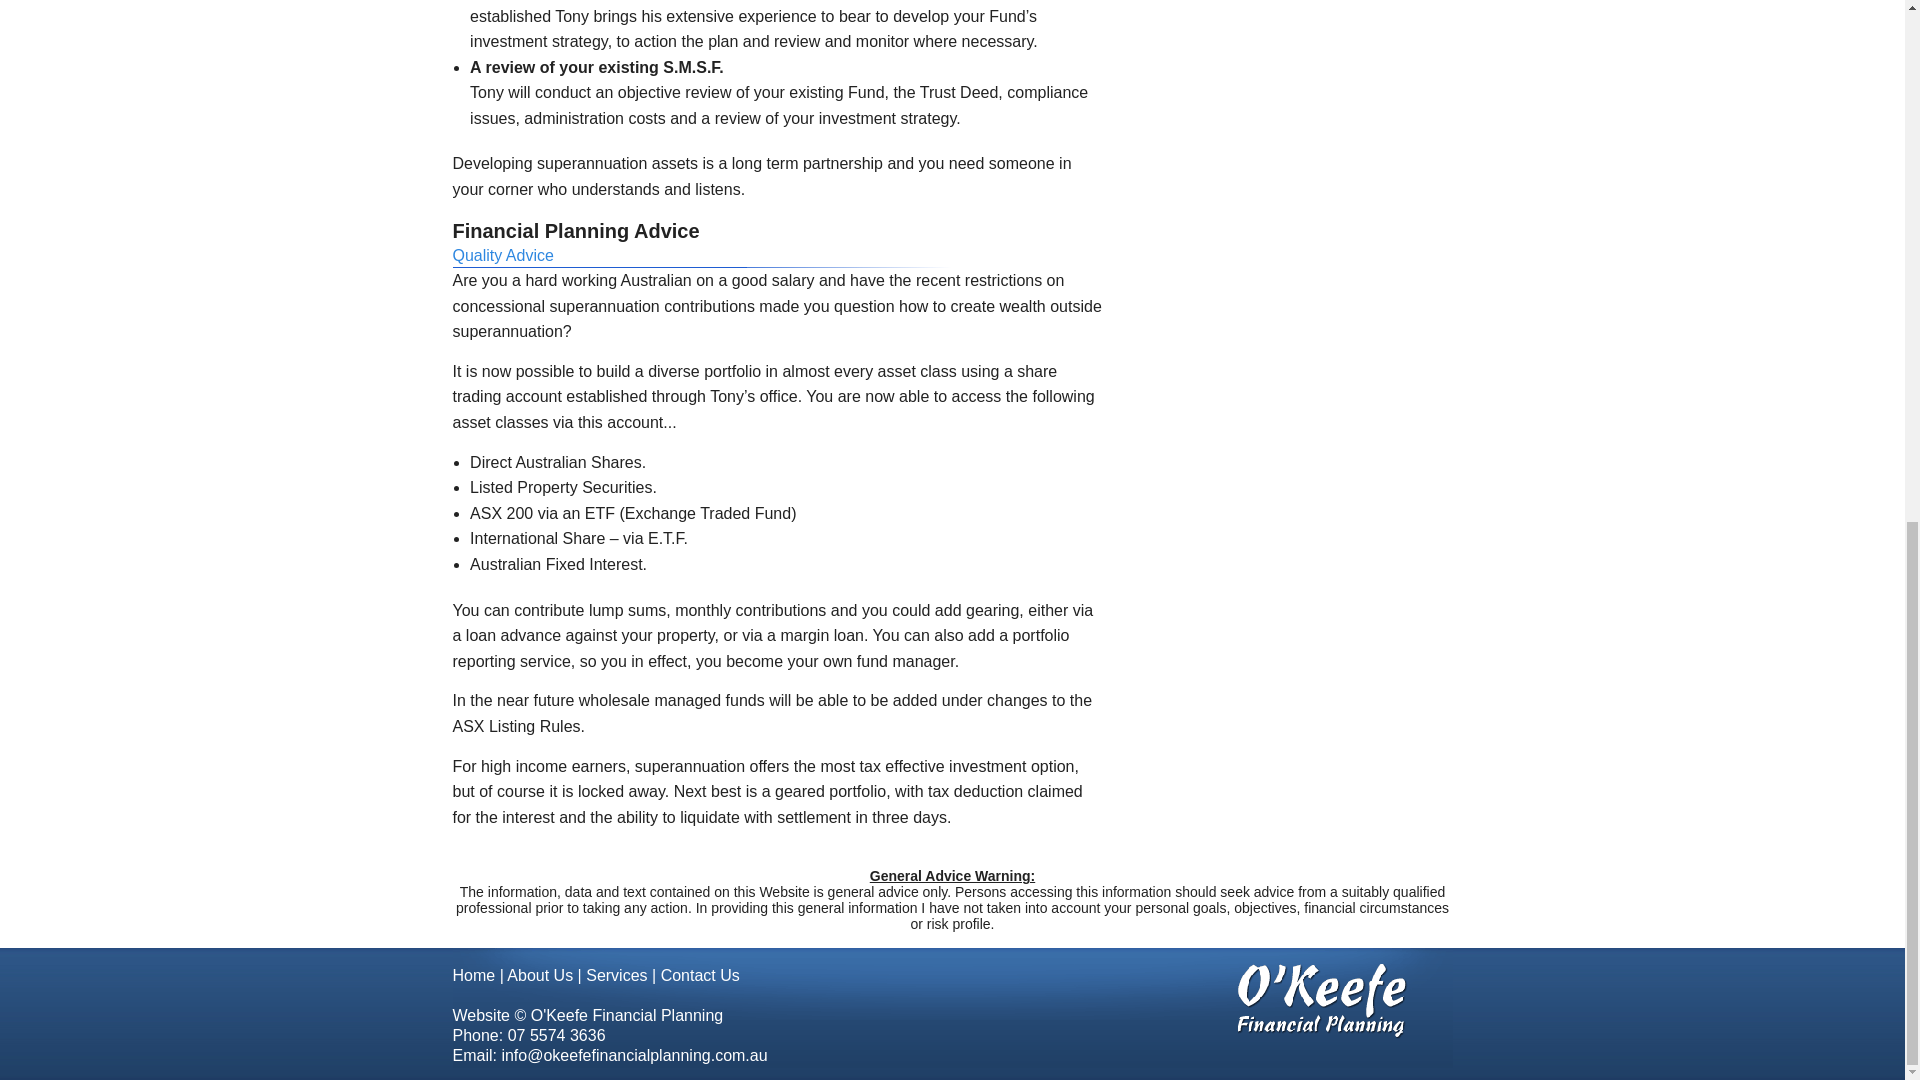  I want to click on  , so click(1364, 327).